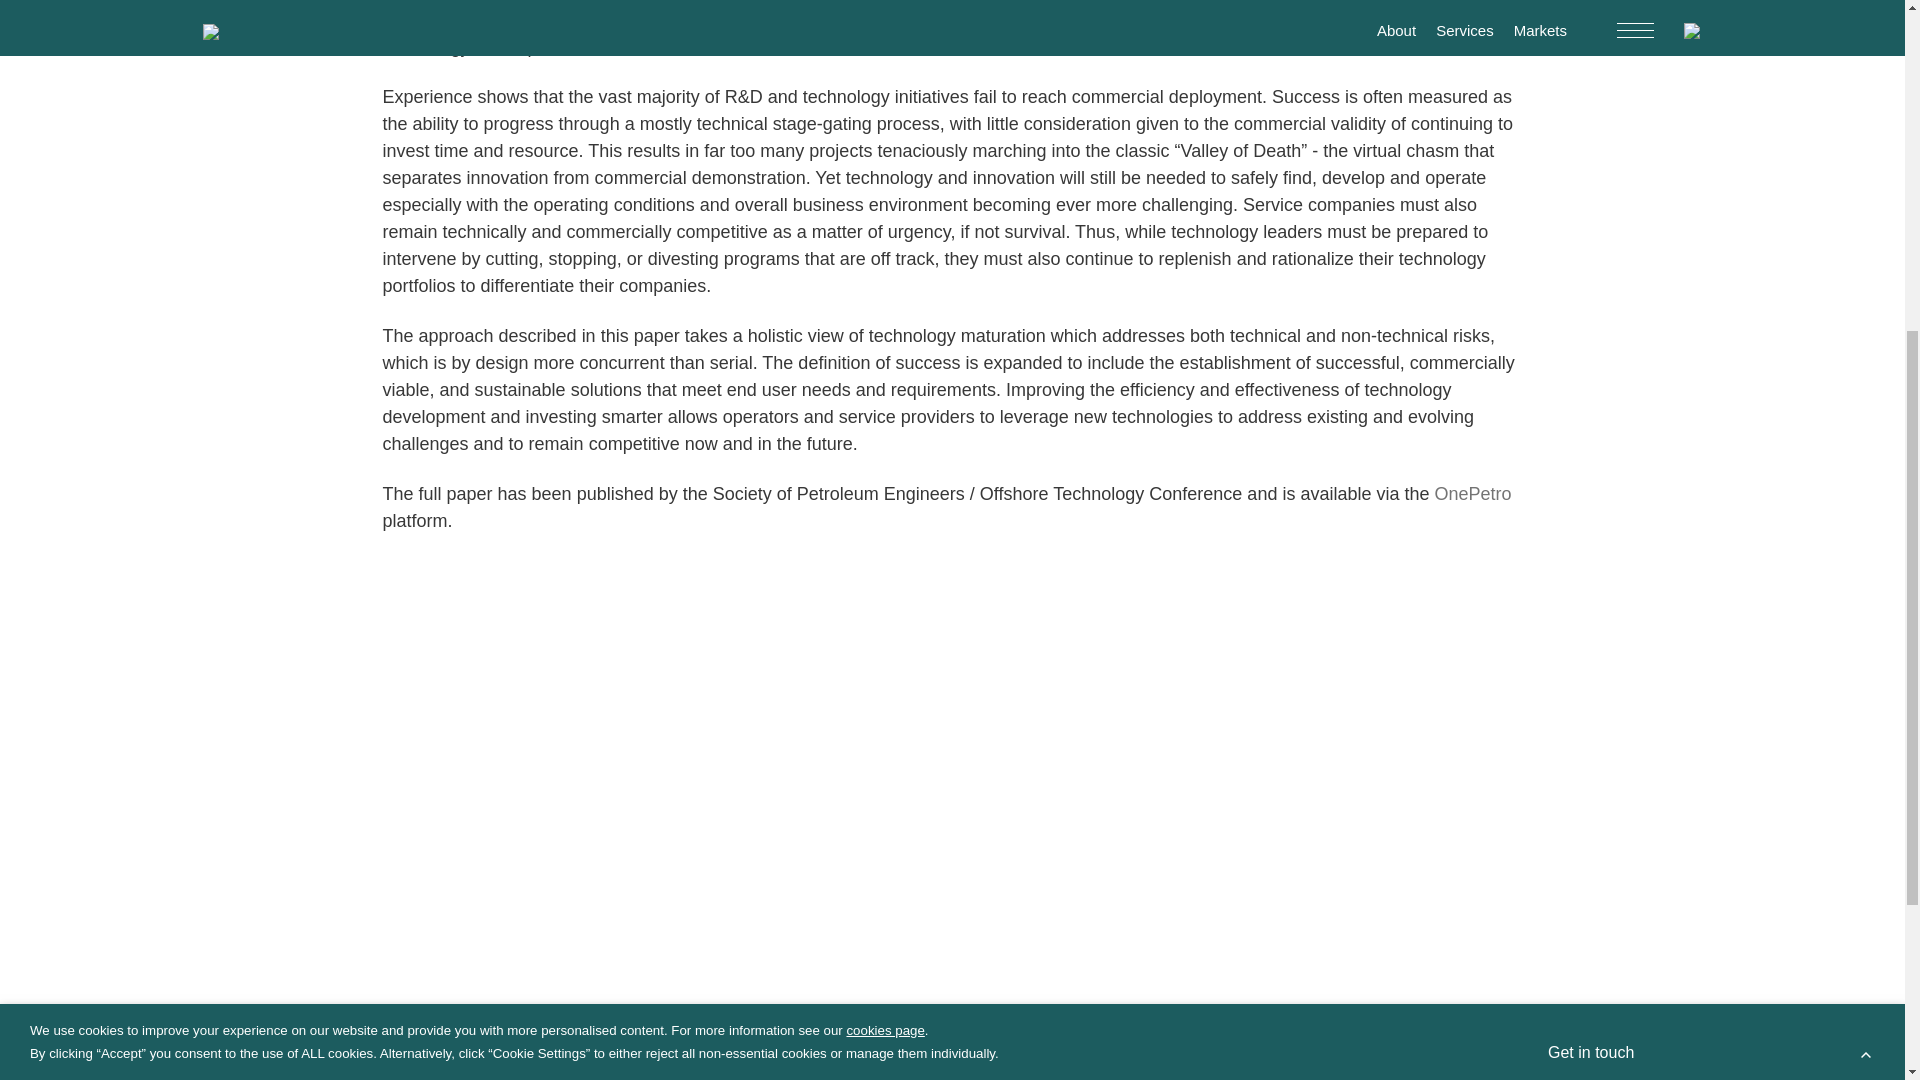 The height and width of the screenshot is (1080, 1920). I want to click on Leatherhead Food Research, so click(477, 308).